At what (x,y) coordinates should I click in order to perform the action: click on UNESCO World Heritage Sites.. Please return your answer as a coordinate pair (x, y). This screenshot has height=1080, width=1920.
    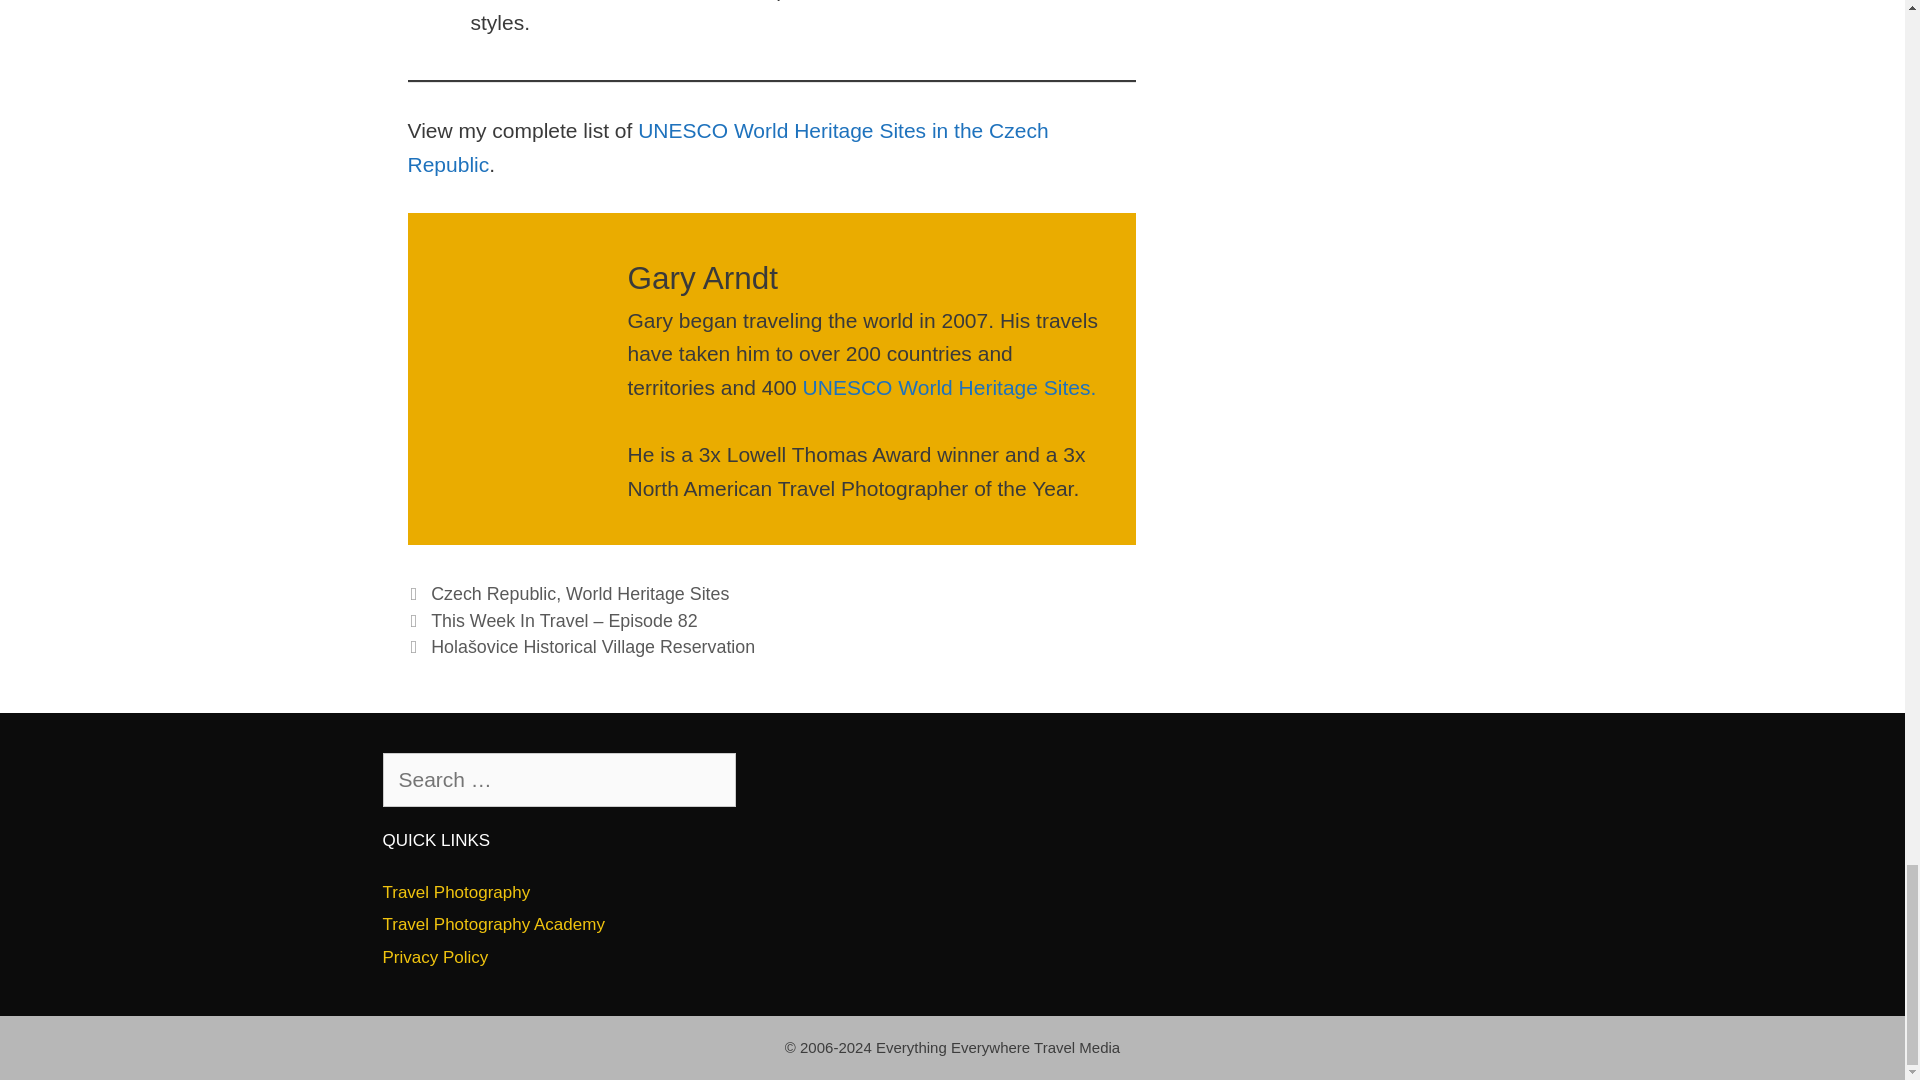
    Looking at the image, I should click on (949, 386).